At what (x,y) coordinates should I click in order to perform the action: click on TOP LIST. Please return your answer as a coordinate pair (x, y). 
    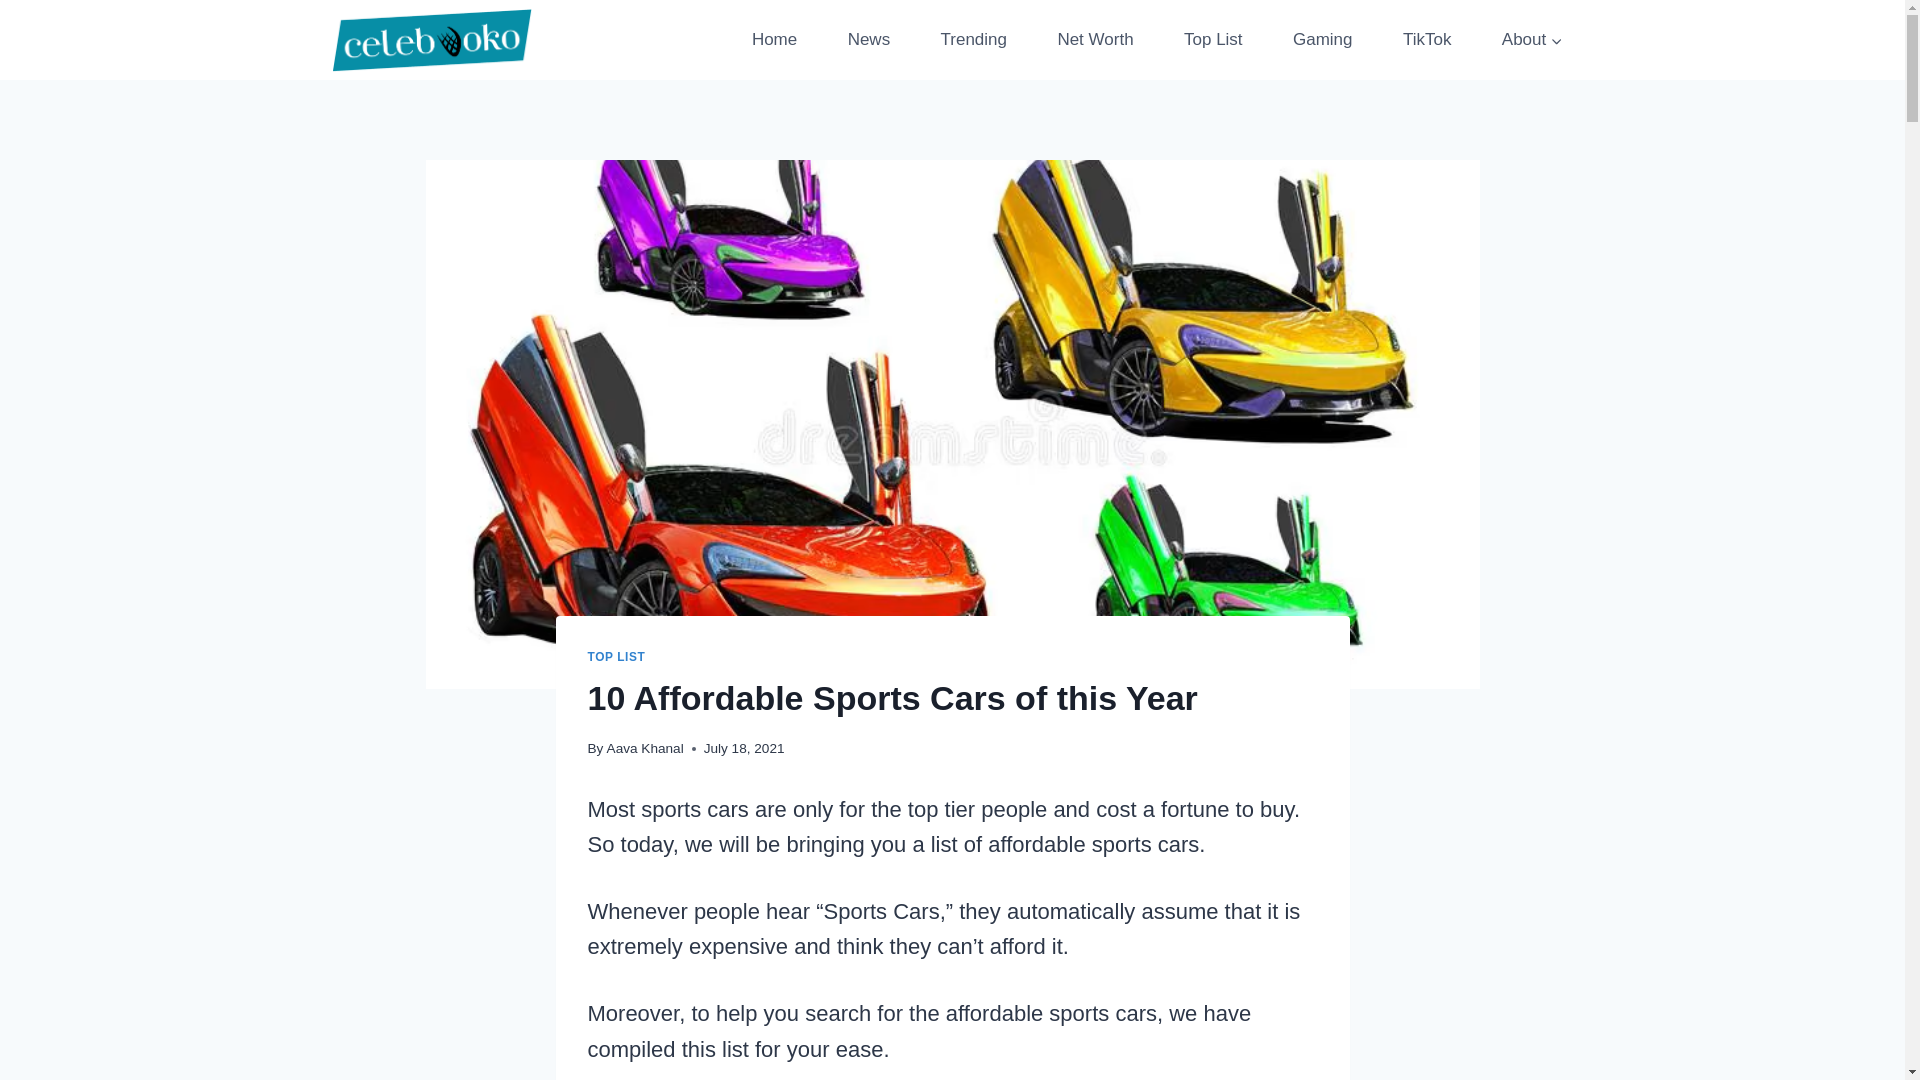
    Looking at the image, I should click on (616, 657).